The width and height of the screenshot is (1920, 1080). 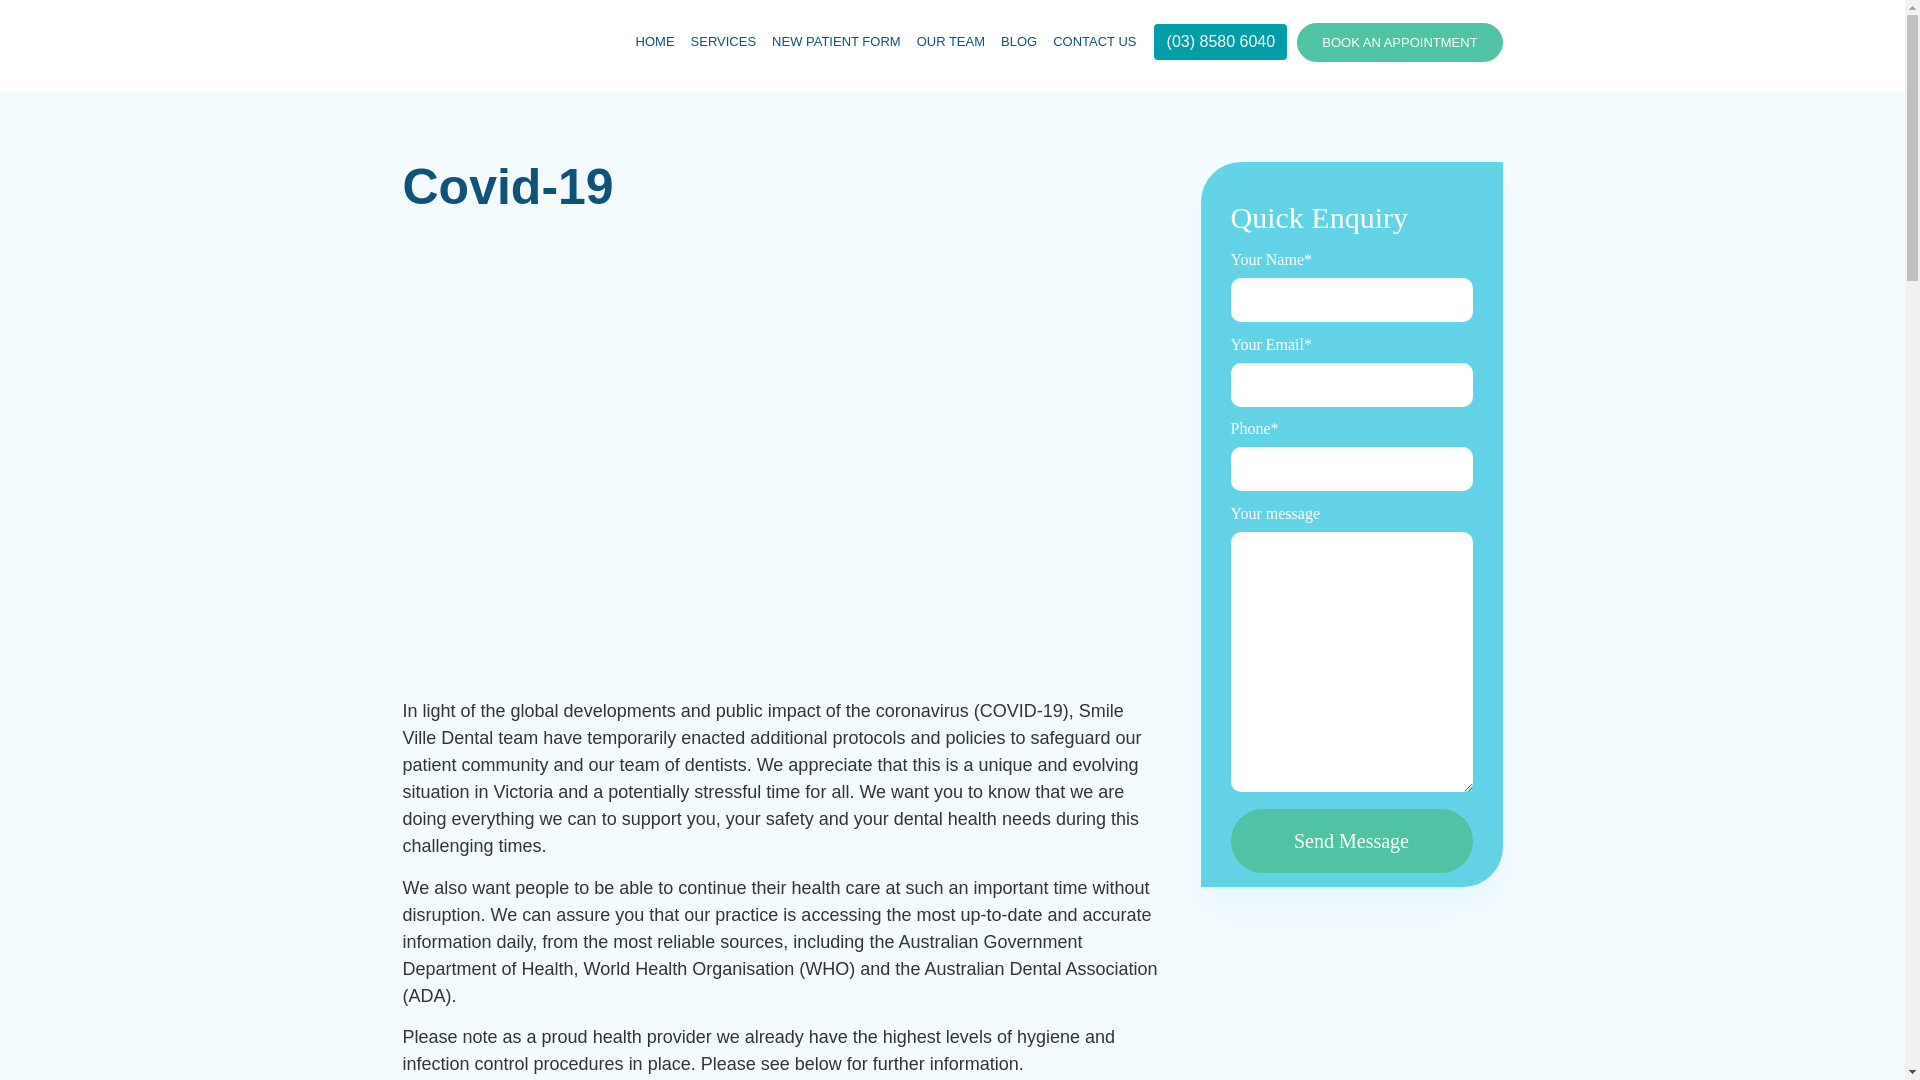 What do you see at coordinates (950, 41) in the screenshot?
I see `OUR TEAM` at bounding box center [950, 41].